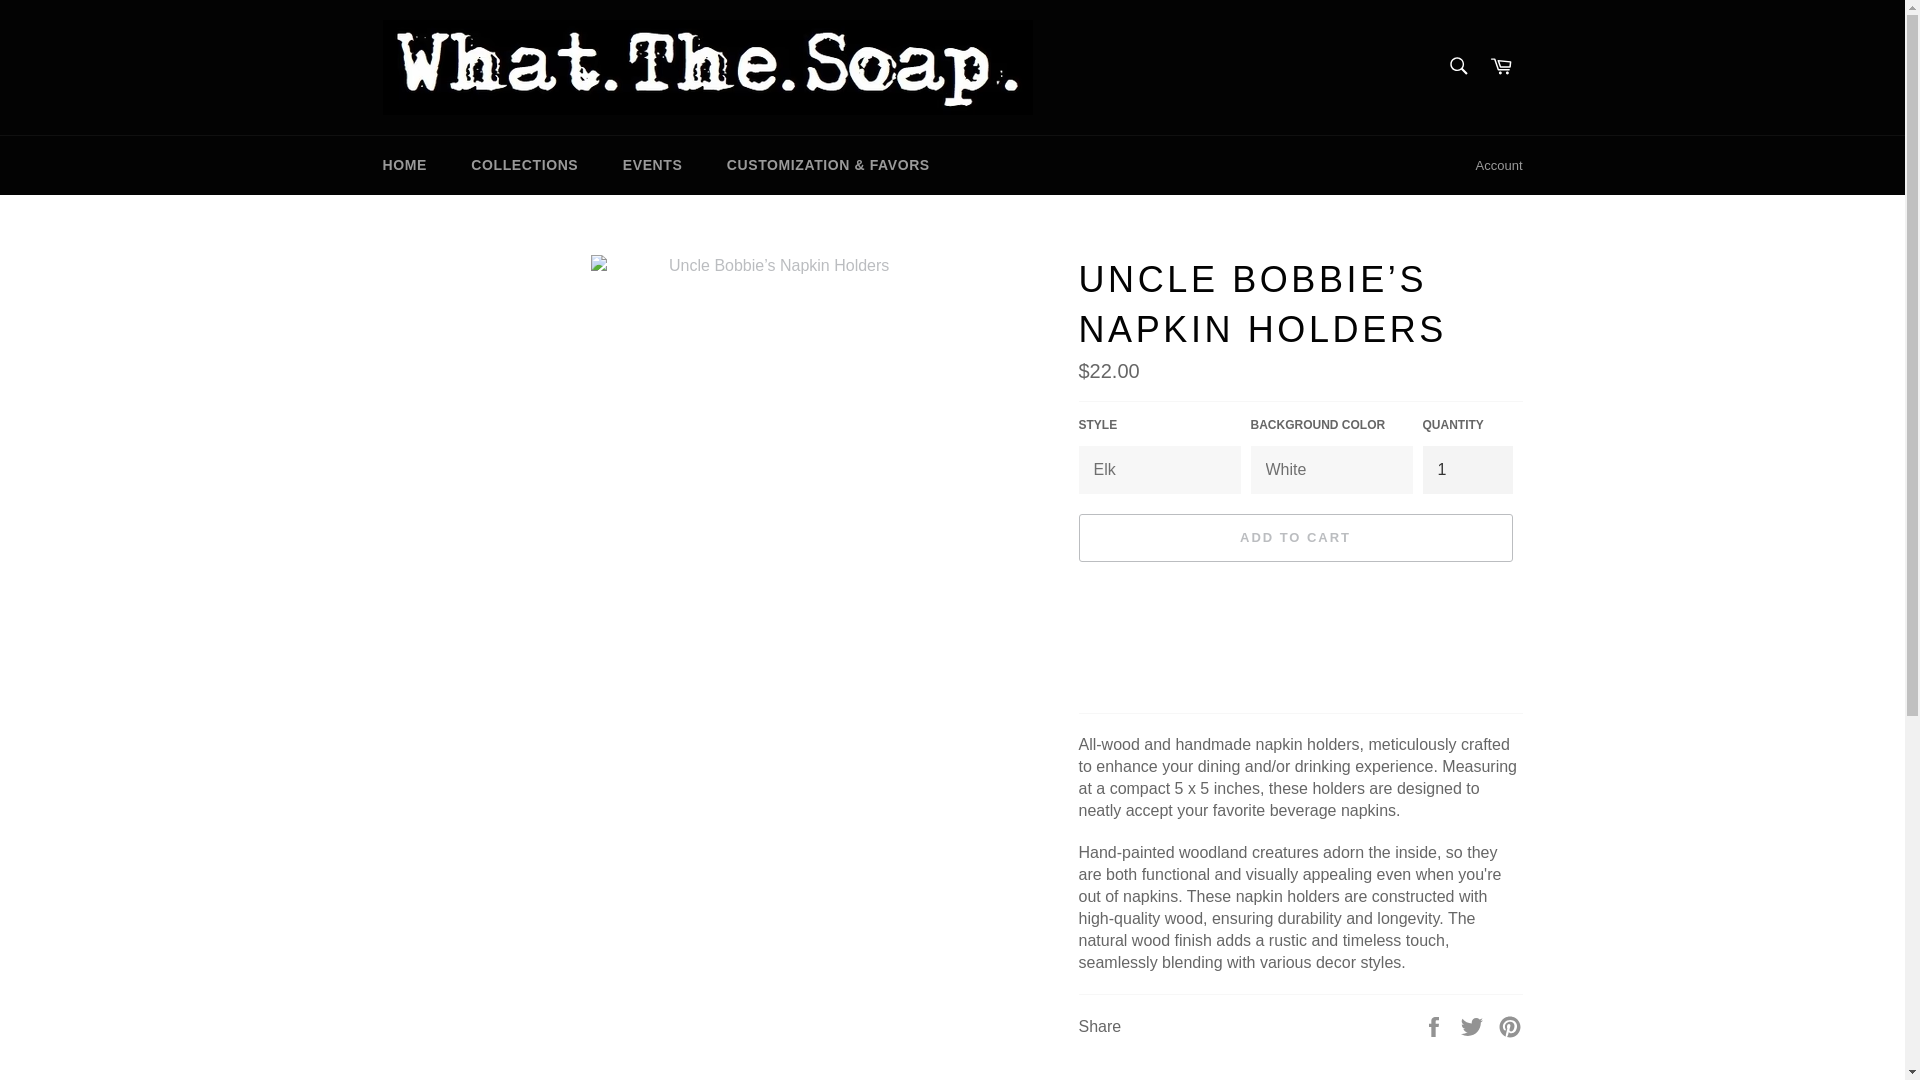 Image resolution: width=1920 pixels, height=1080 pixels. Describe the element at coordinates (652, 166) in the screenshot. I see `EVENTS` at that location.